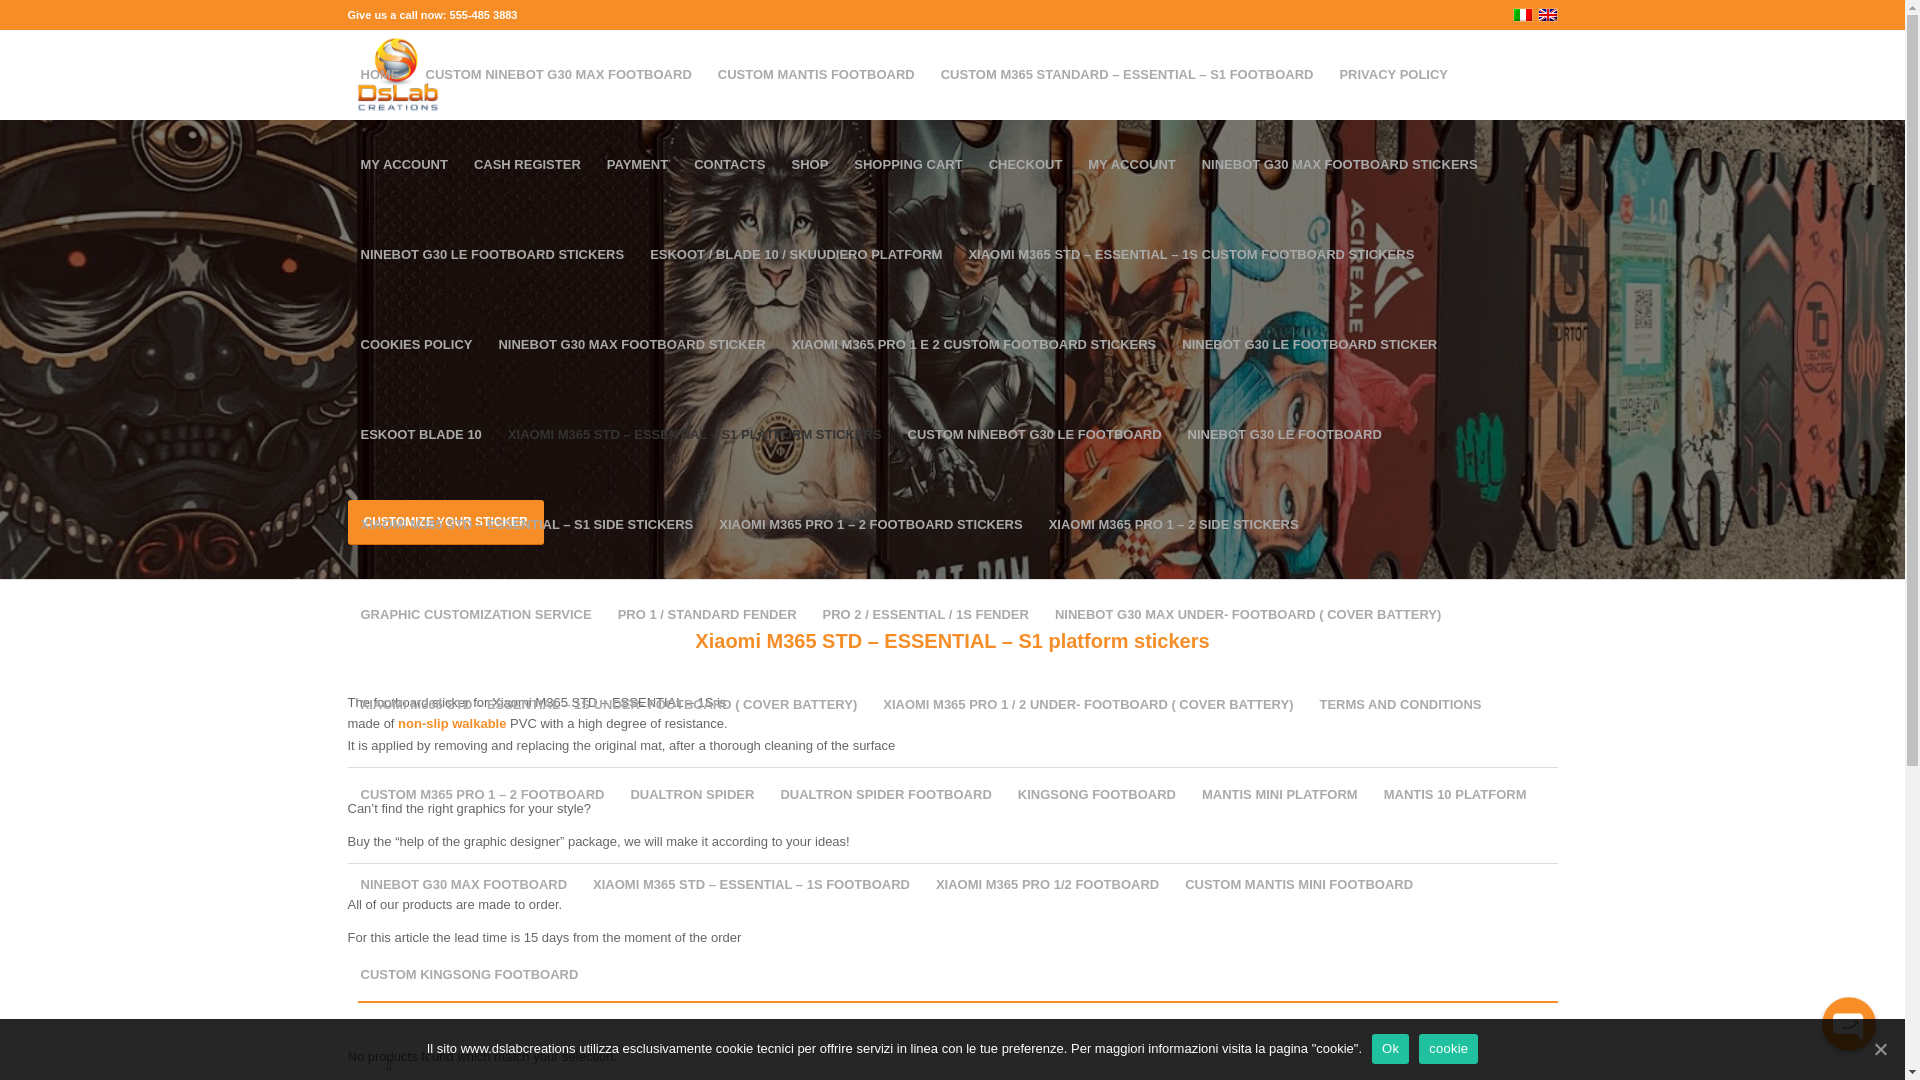 This screenshot has height=1080, width=1920. I want to click on TERMS AND CONDITIONS, so click(1399, 704).